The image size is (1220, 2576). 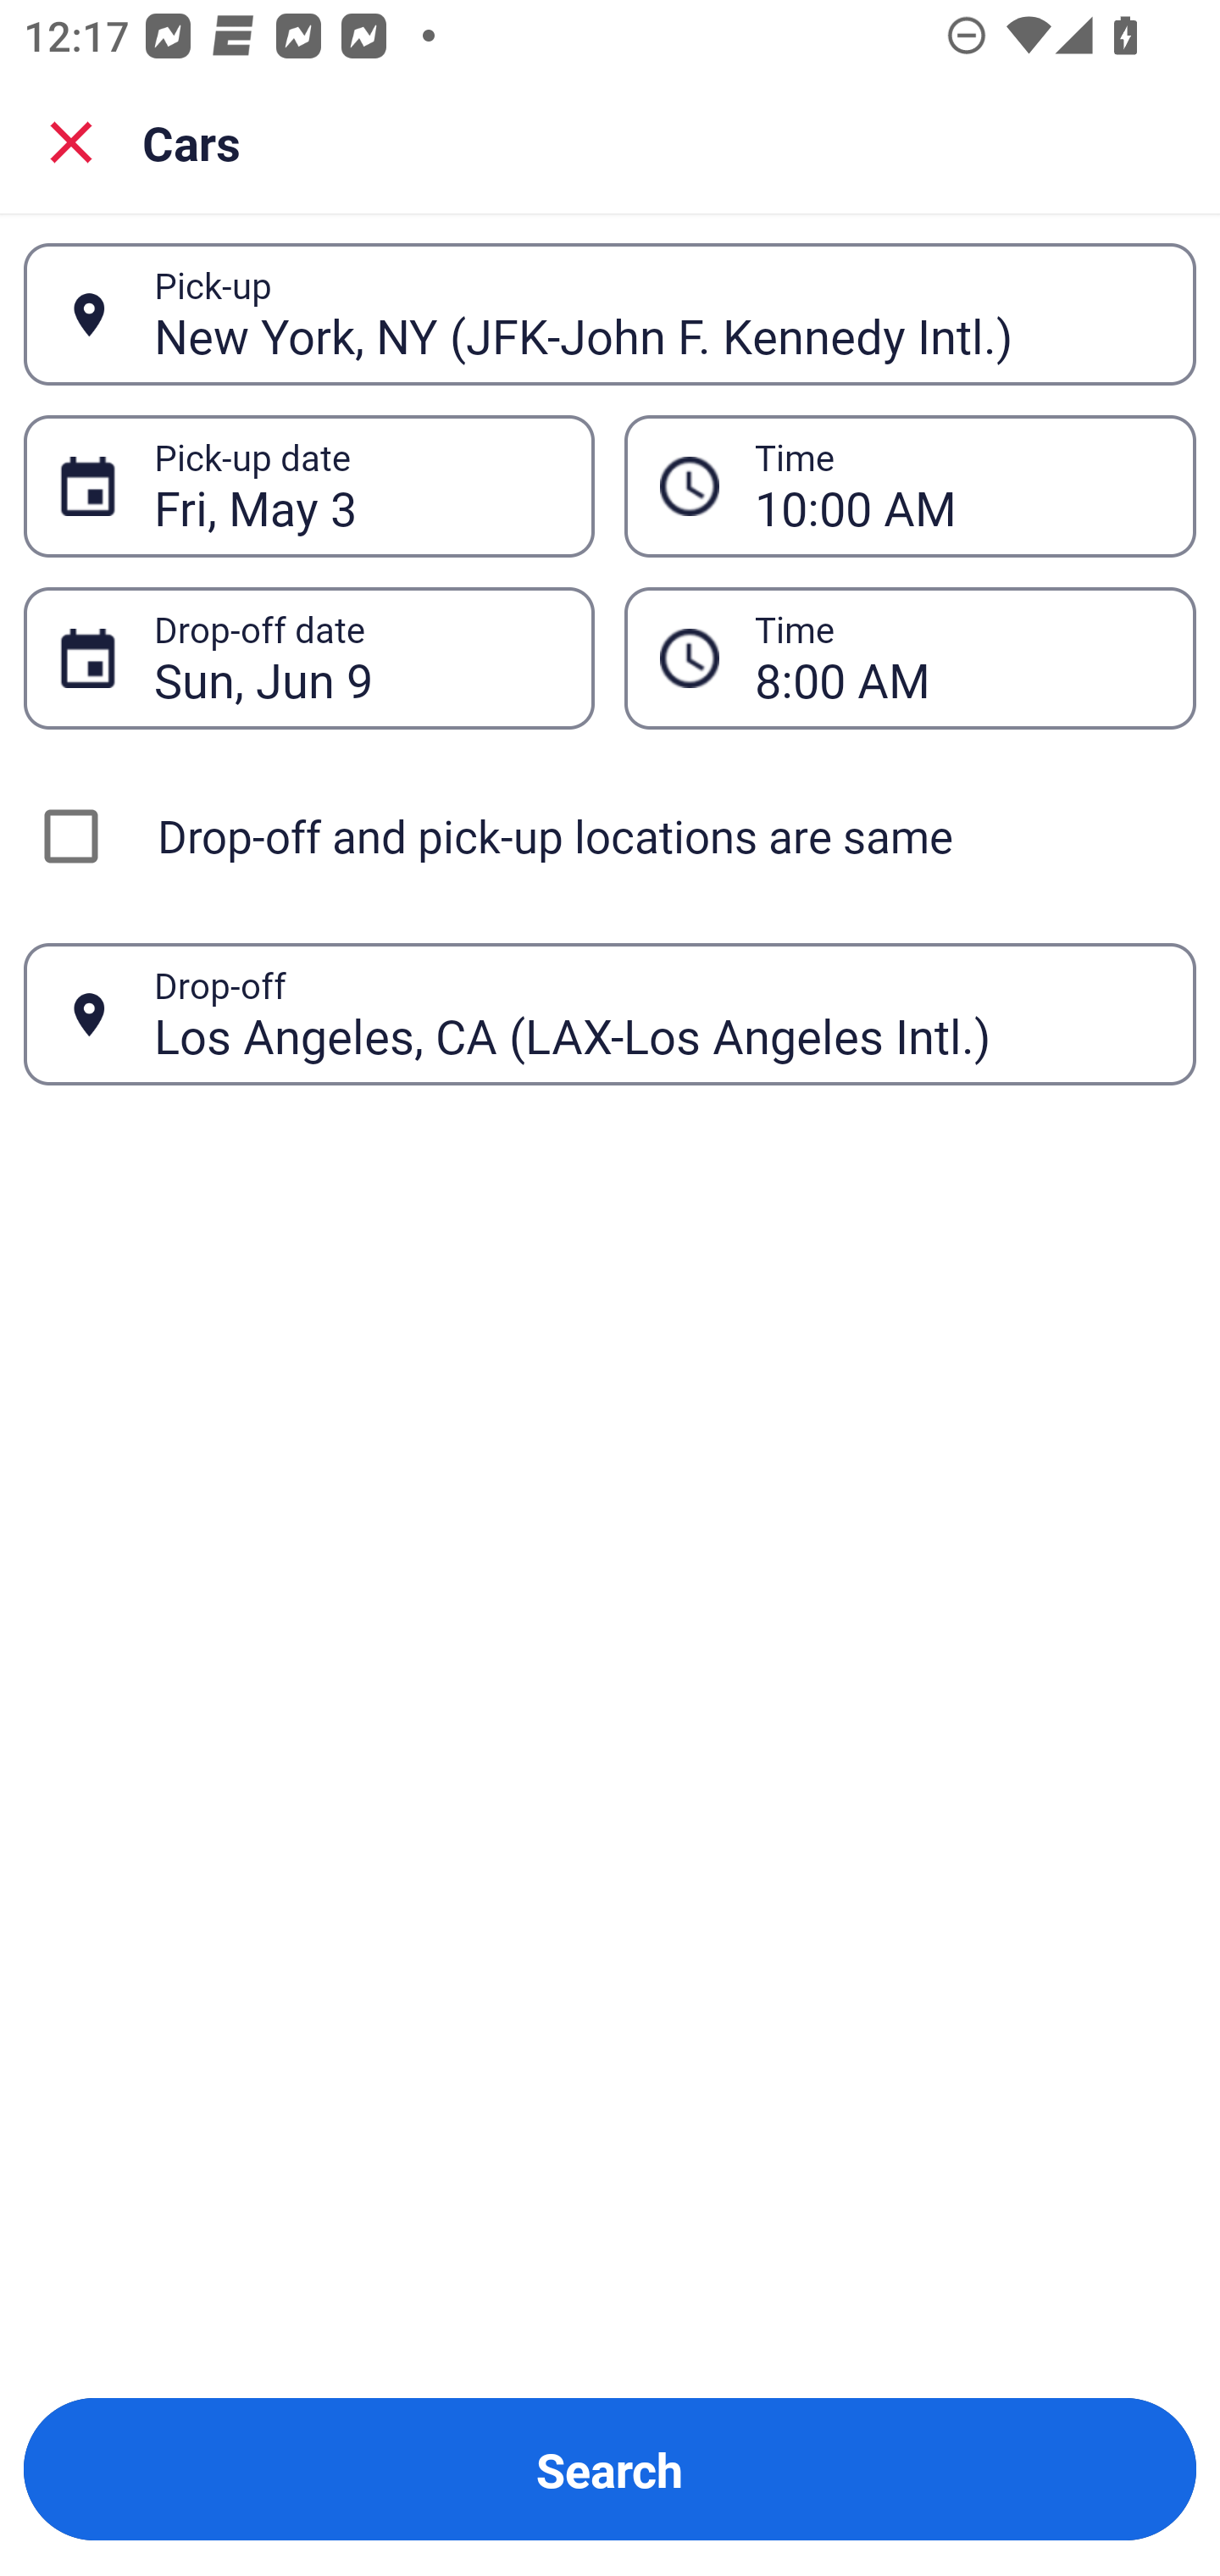 I want to click on Fri, May 3 Pick-up date, so click(x=308, y=485).